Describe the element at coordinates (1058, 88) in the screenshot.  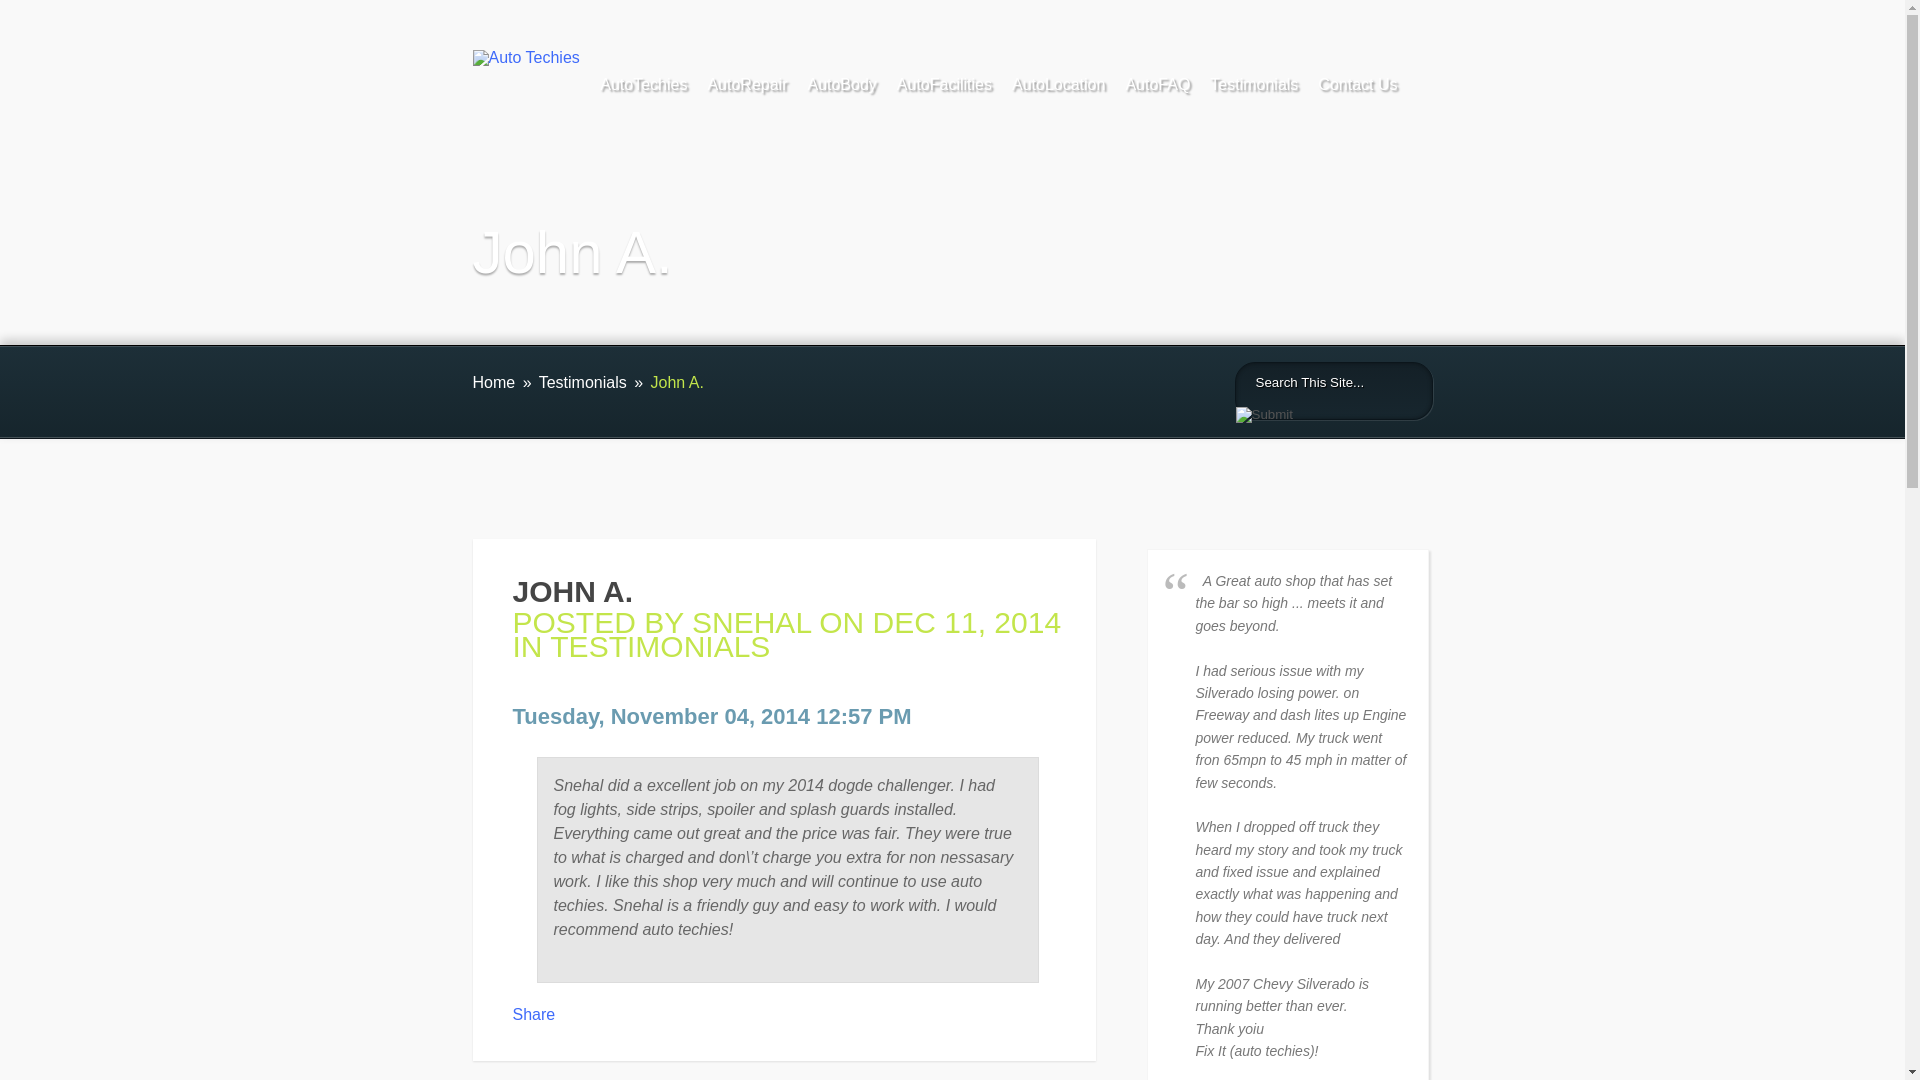
I see `AutoLocation` at that location.